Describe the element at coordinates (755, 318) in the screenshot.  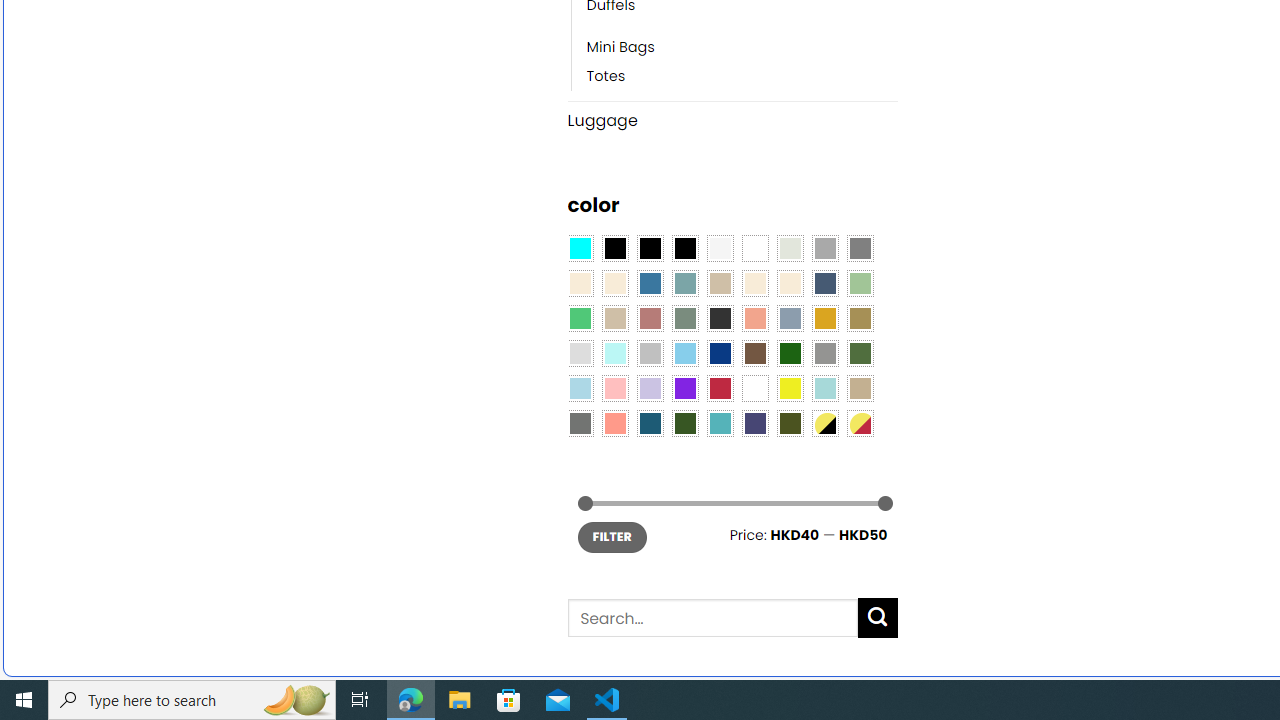
I see `Coral` at that location.